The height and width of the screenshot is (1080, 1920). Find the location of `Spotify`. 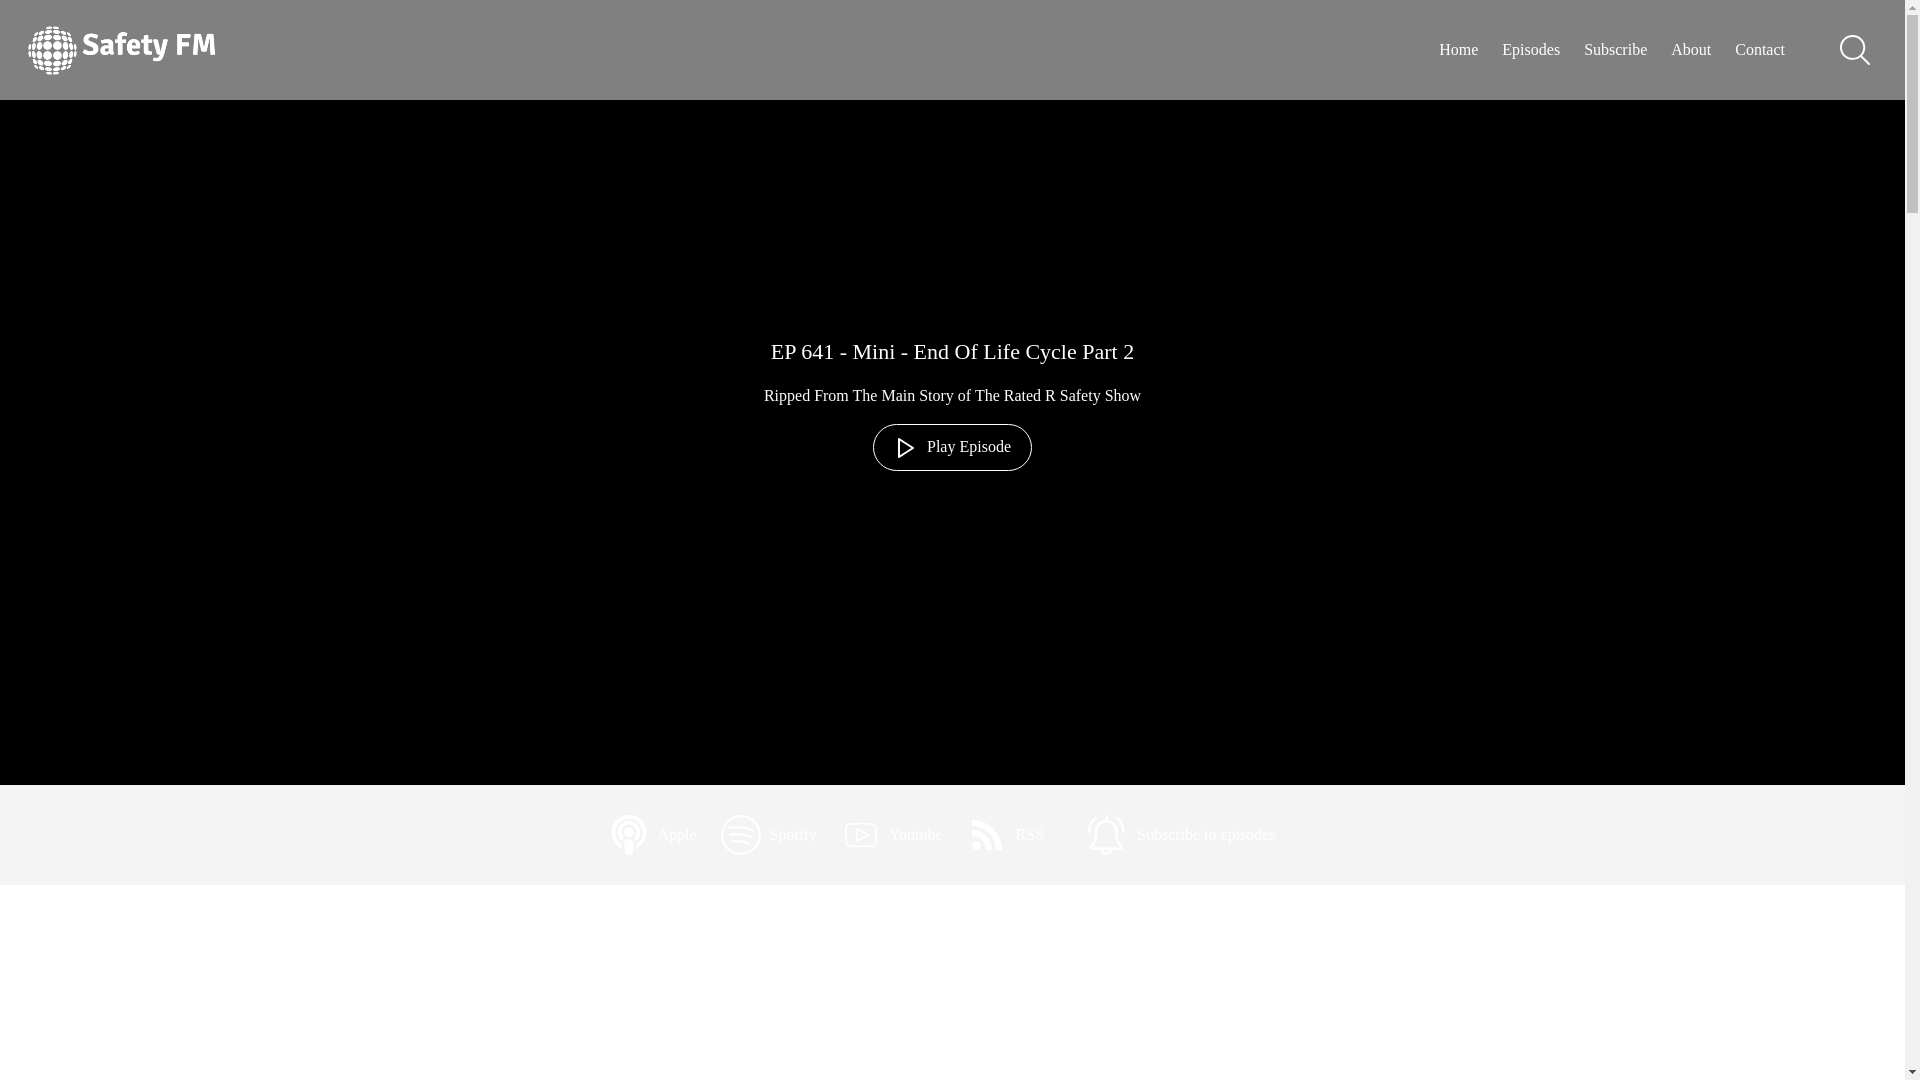

Spotify is located at coordinates (769, 834).